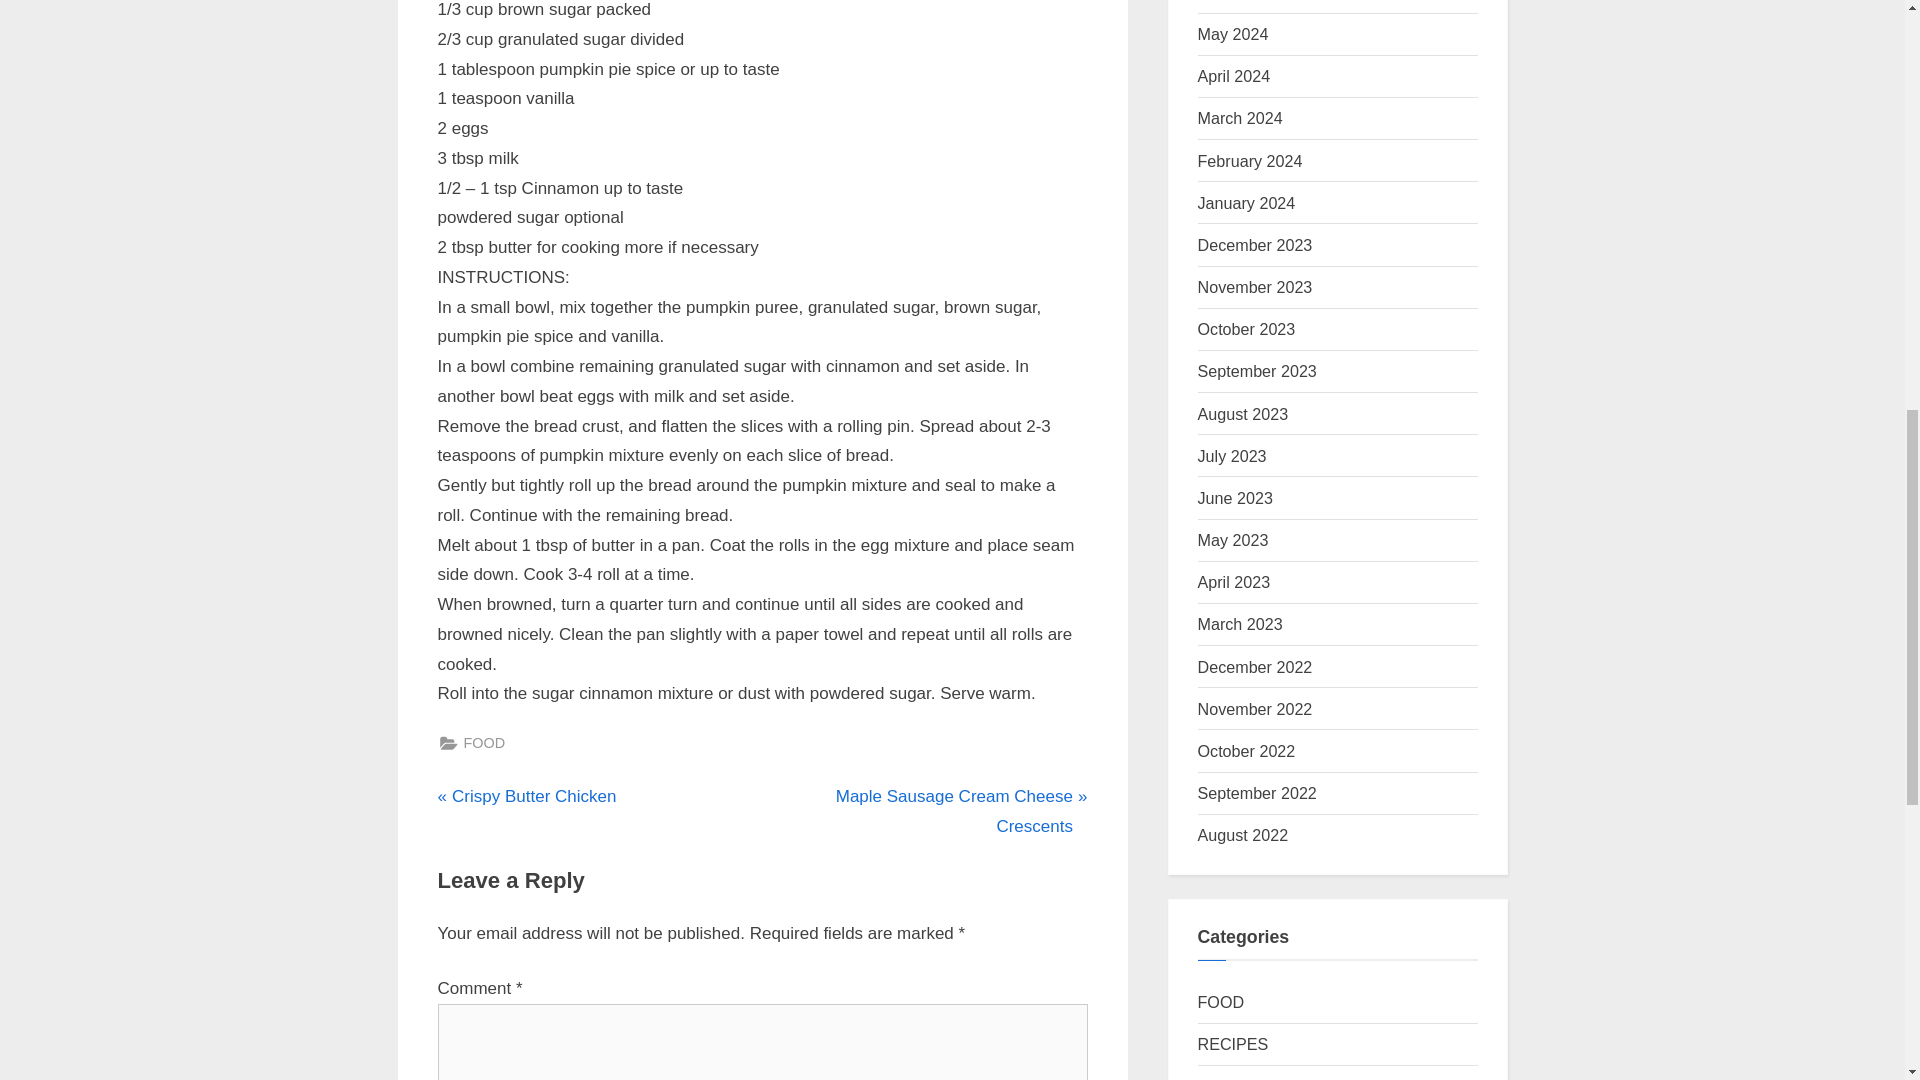  Describe the element at coordinates (1250, 160) in the screenshot. I see `February 2024` at that location.